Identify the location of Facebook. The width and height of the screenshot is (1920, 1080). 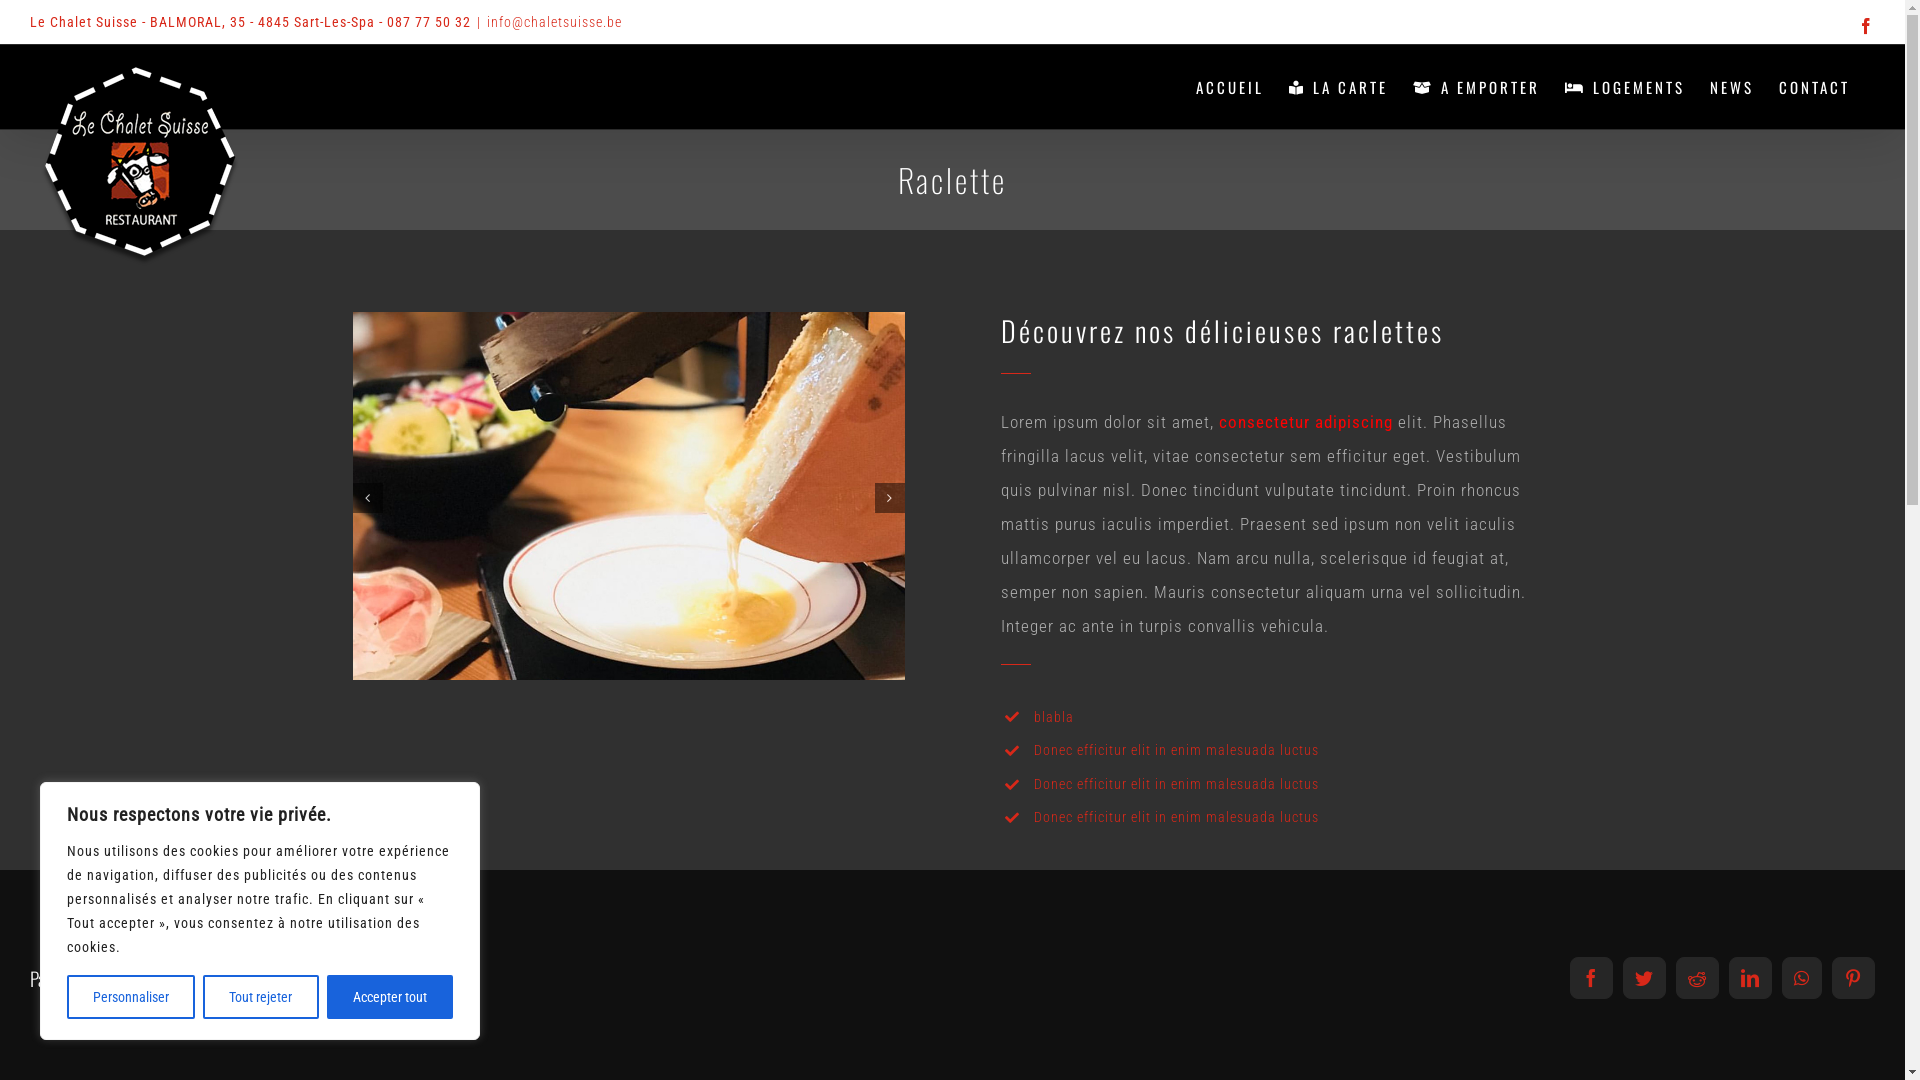
(1592, 978).